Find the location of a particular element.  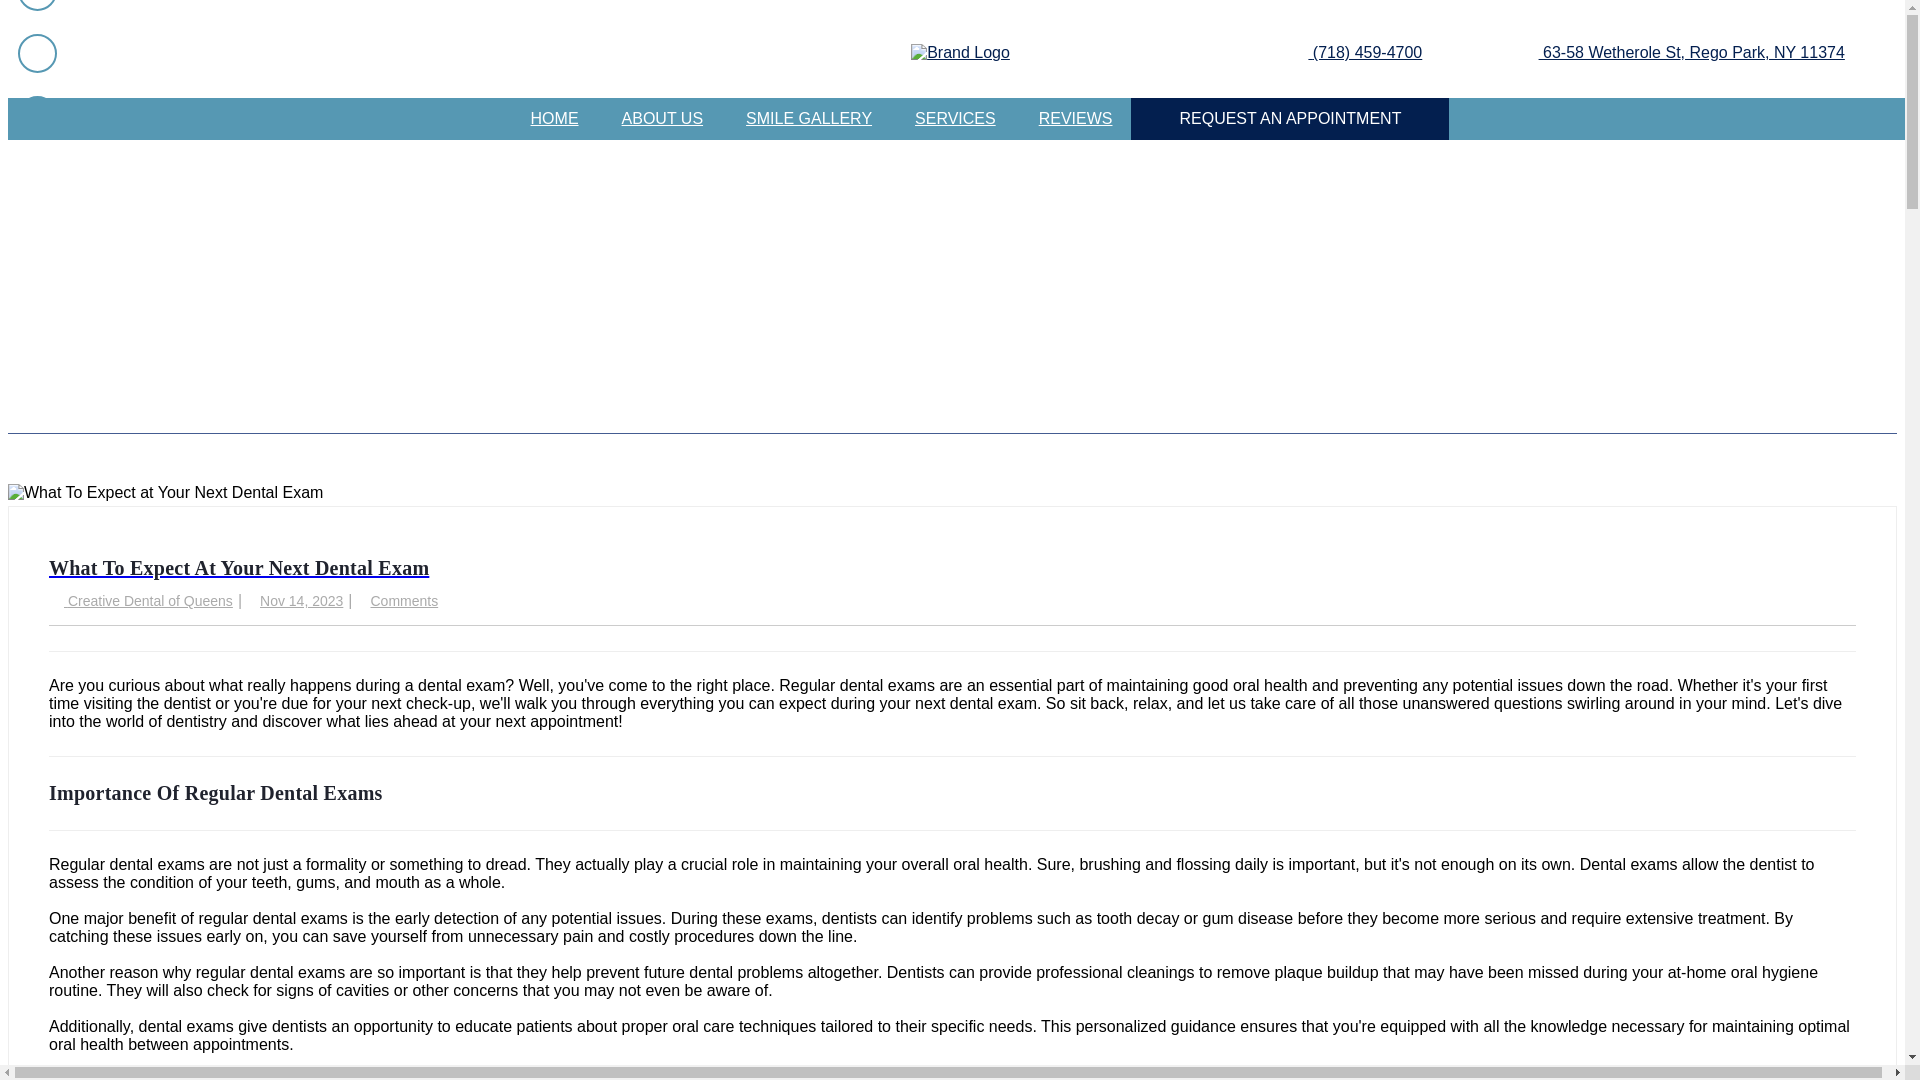

ABOUT US is located at coordinates (662, 119).